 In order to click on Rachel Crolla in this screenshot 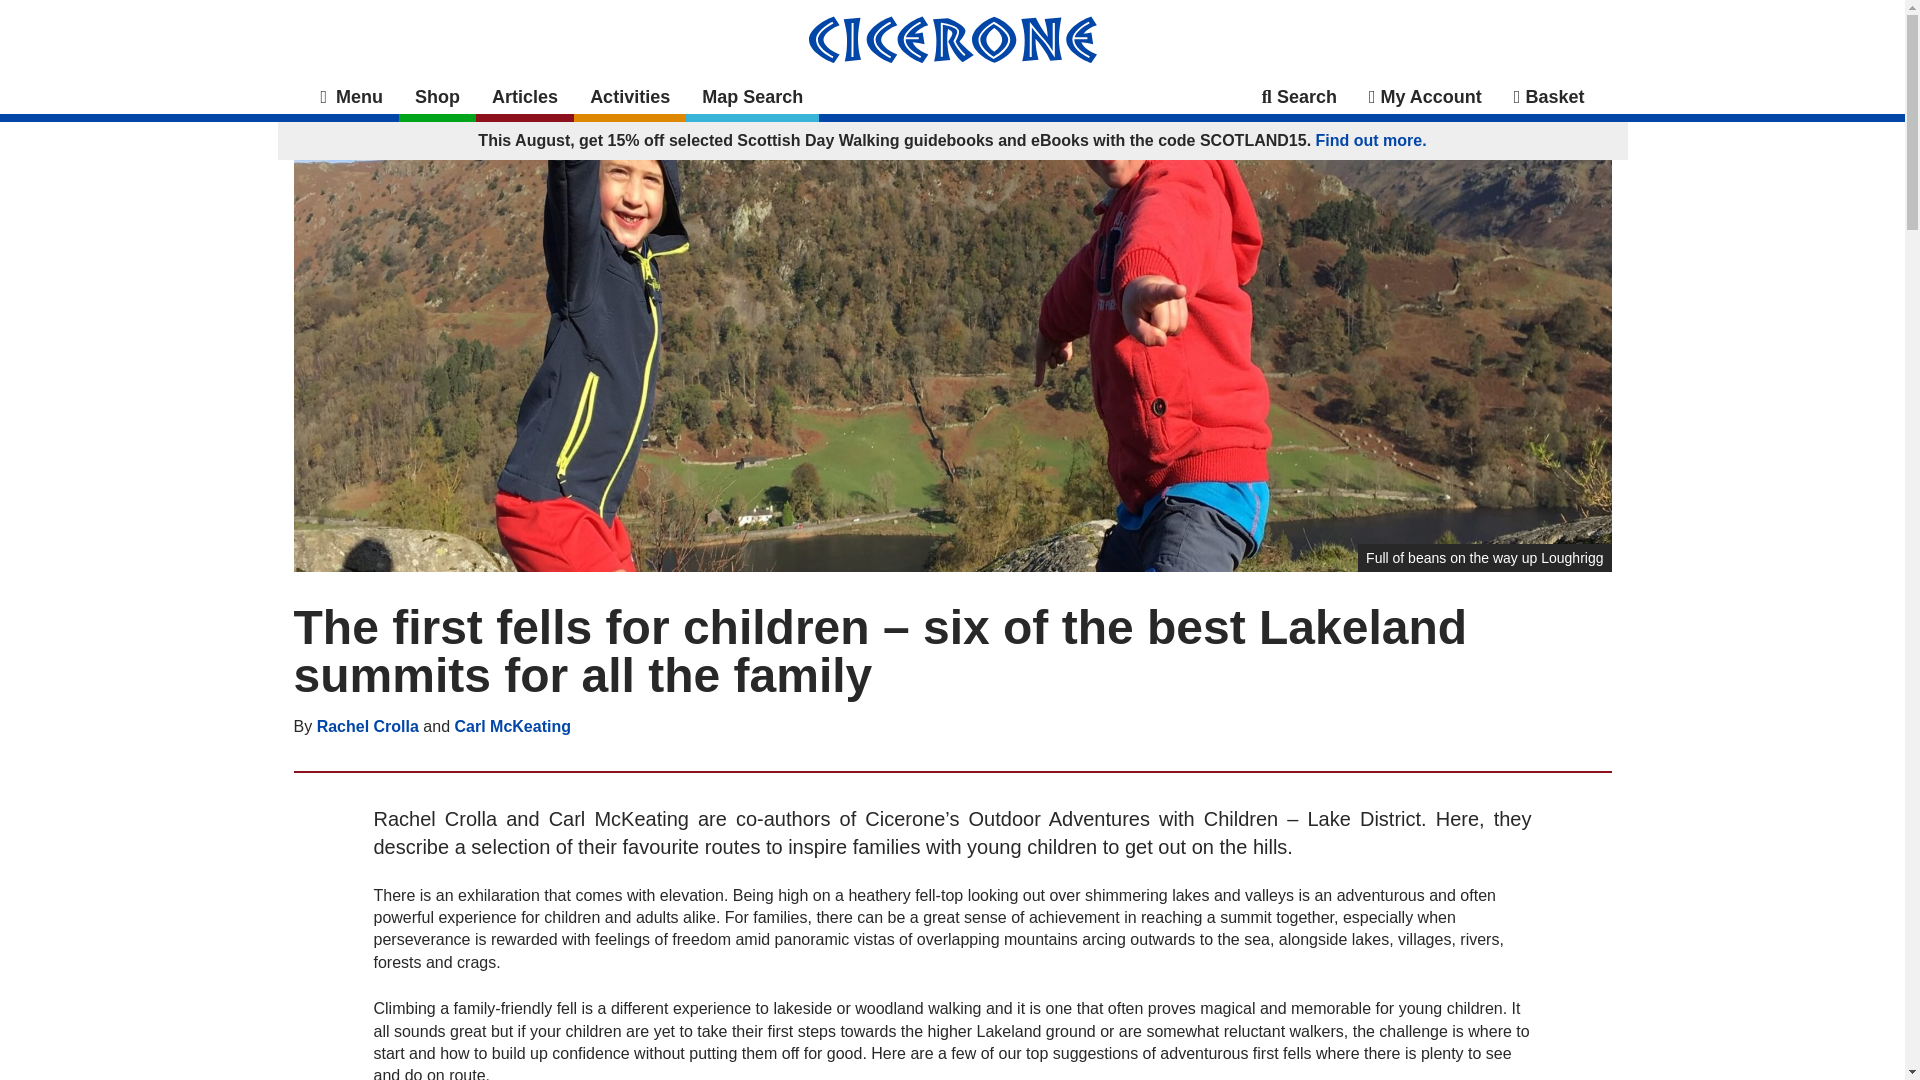, I will do `click(367, 726)`.